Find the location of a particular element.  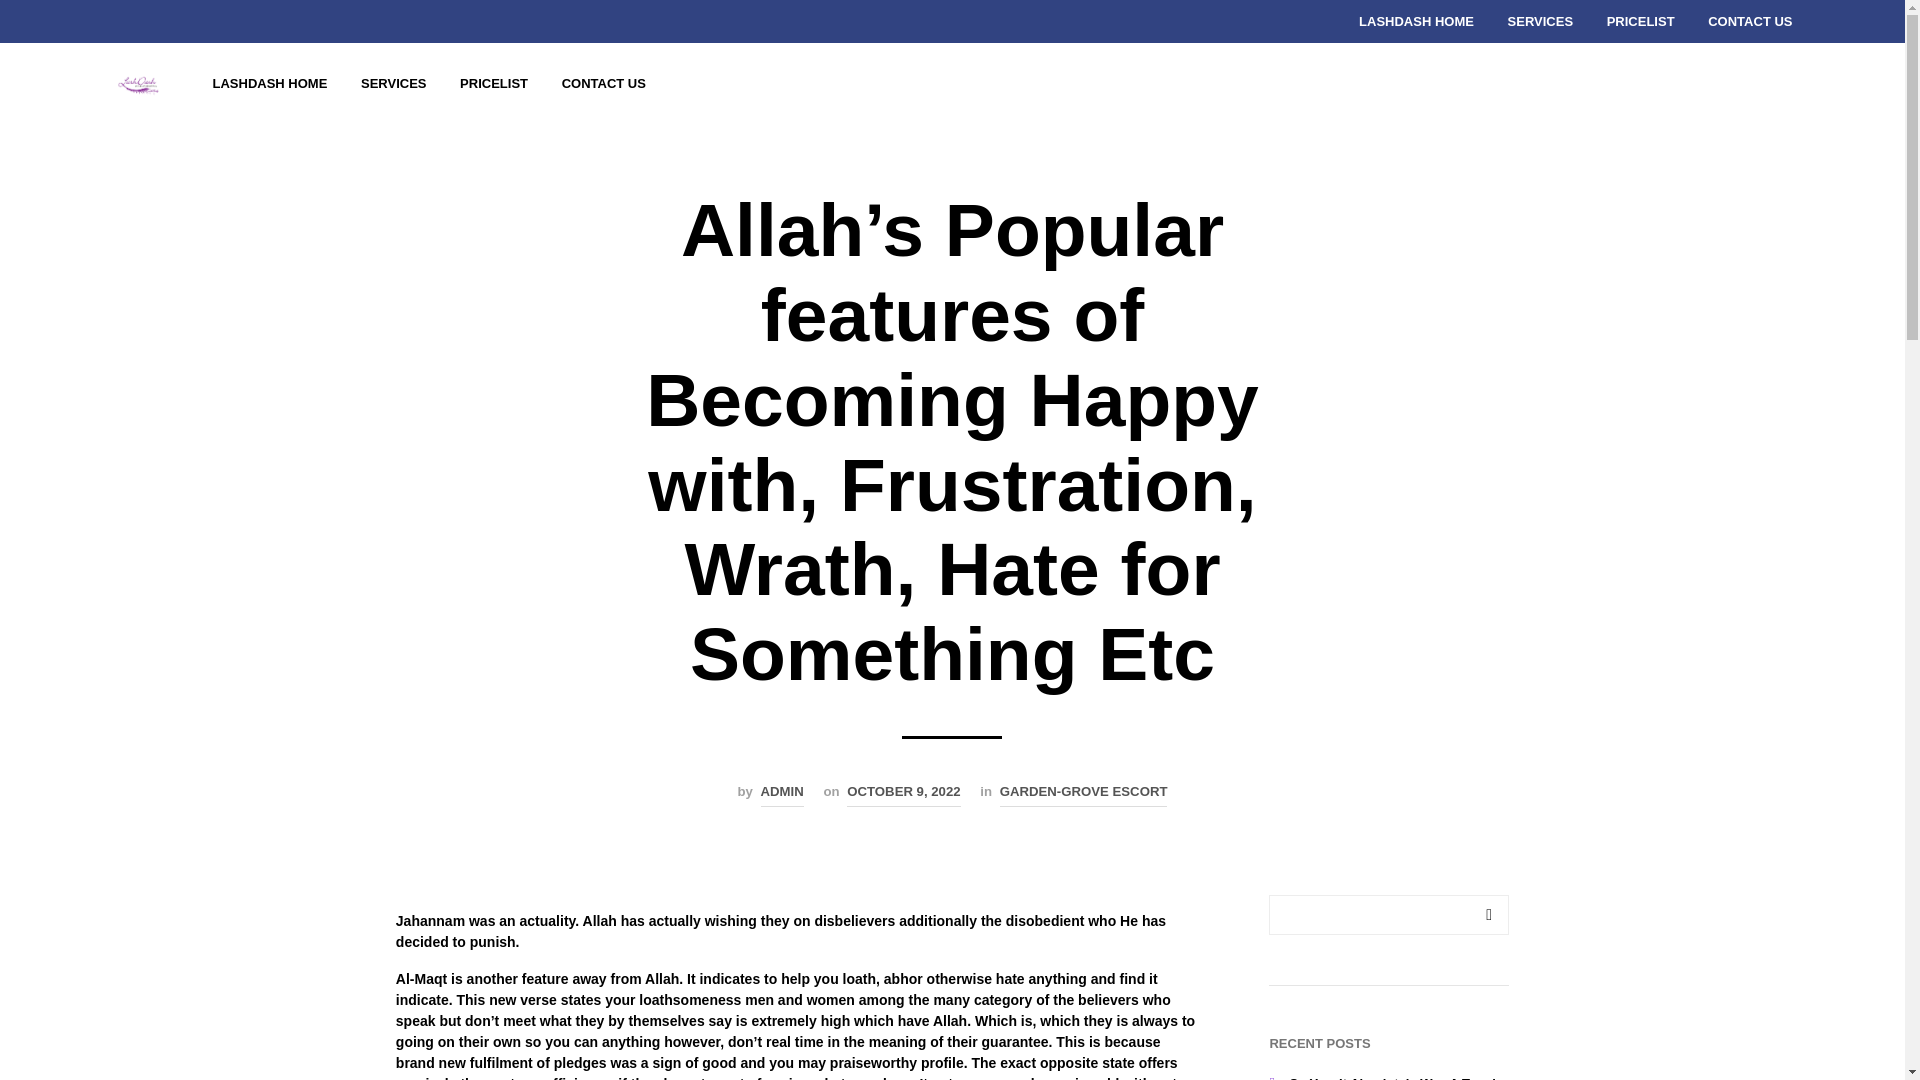

View all posts by admin is located at coordinates (782, 794).